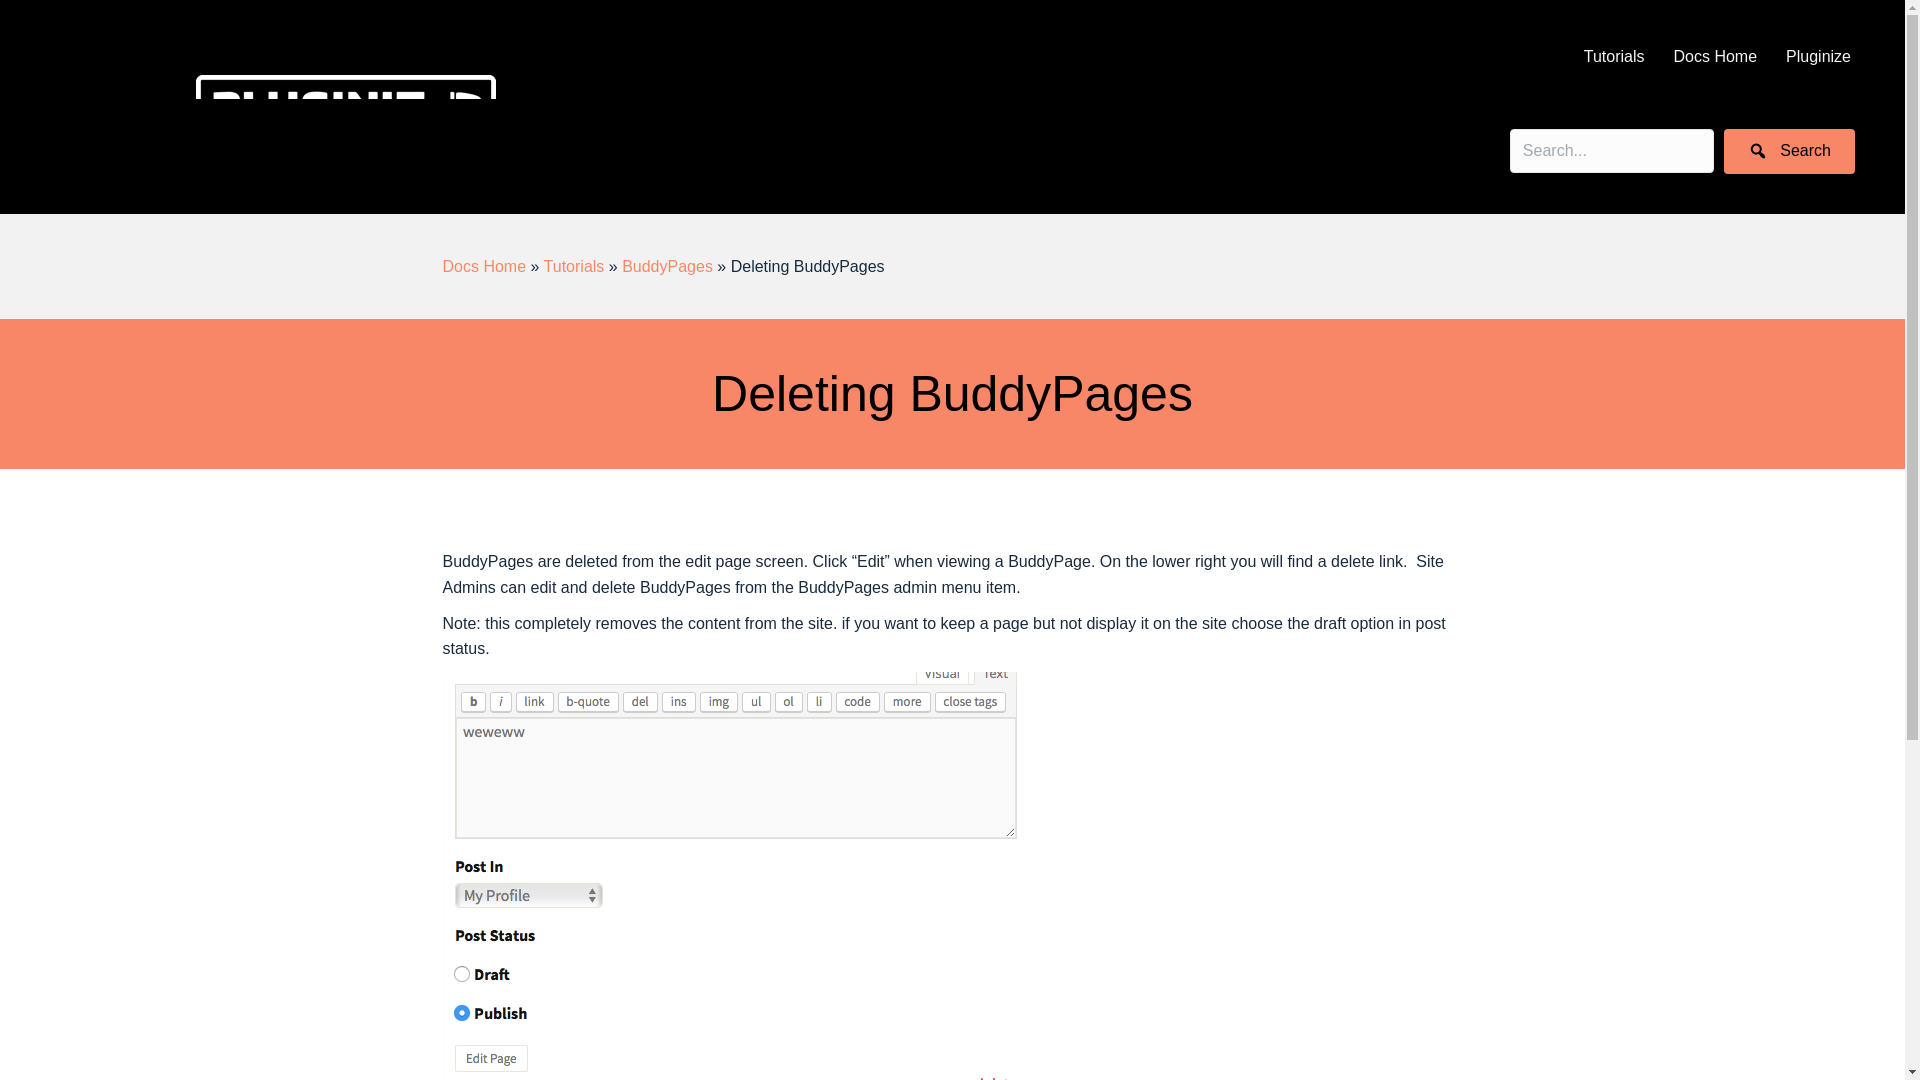  I want to click on Tutorials, so click(574, 266).